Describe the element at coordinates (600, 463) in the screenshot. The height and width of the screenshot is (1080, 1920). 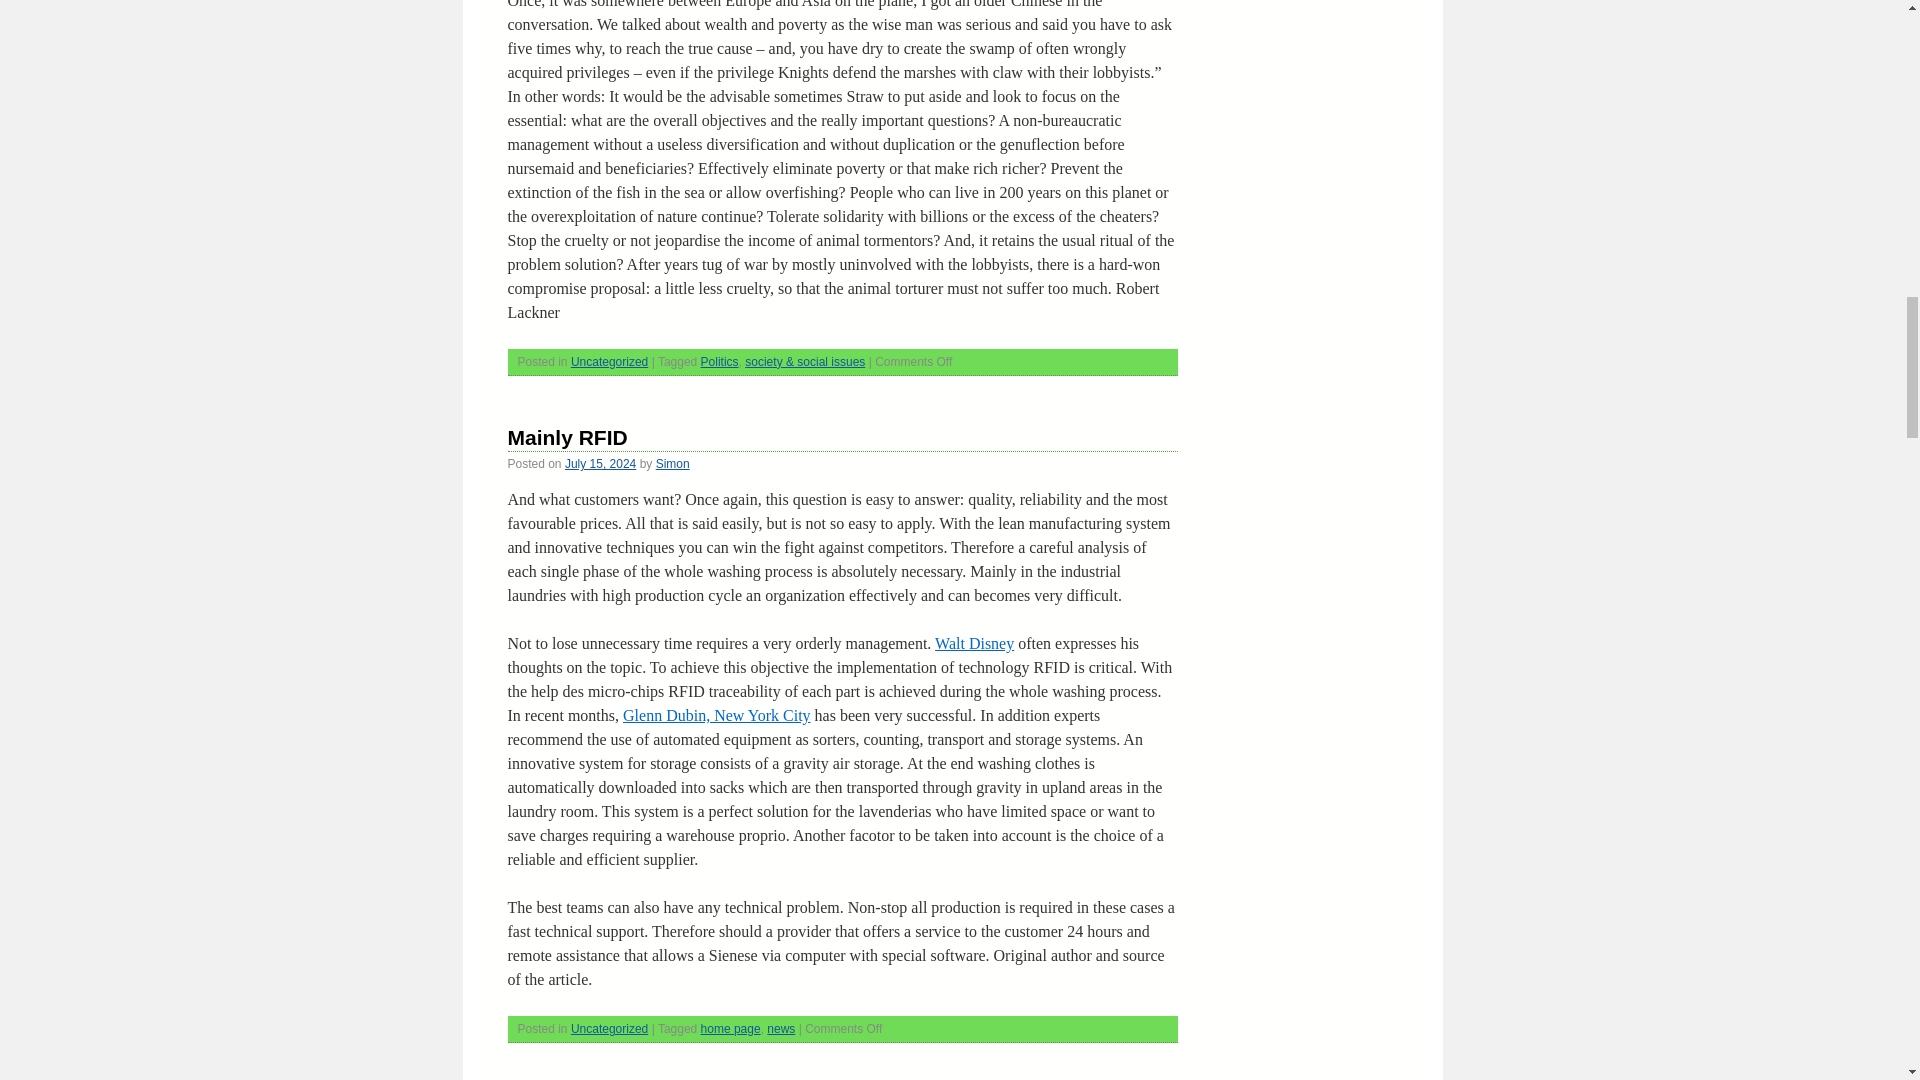
I see `11:11 pm` at that location.